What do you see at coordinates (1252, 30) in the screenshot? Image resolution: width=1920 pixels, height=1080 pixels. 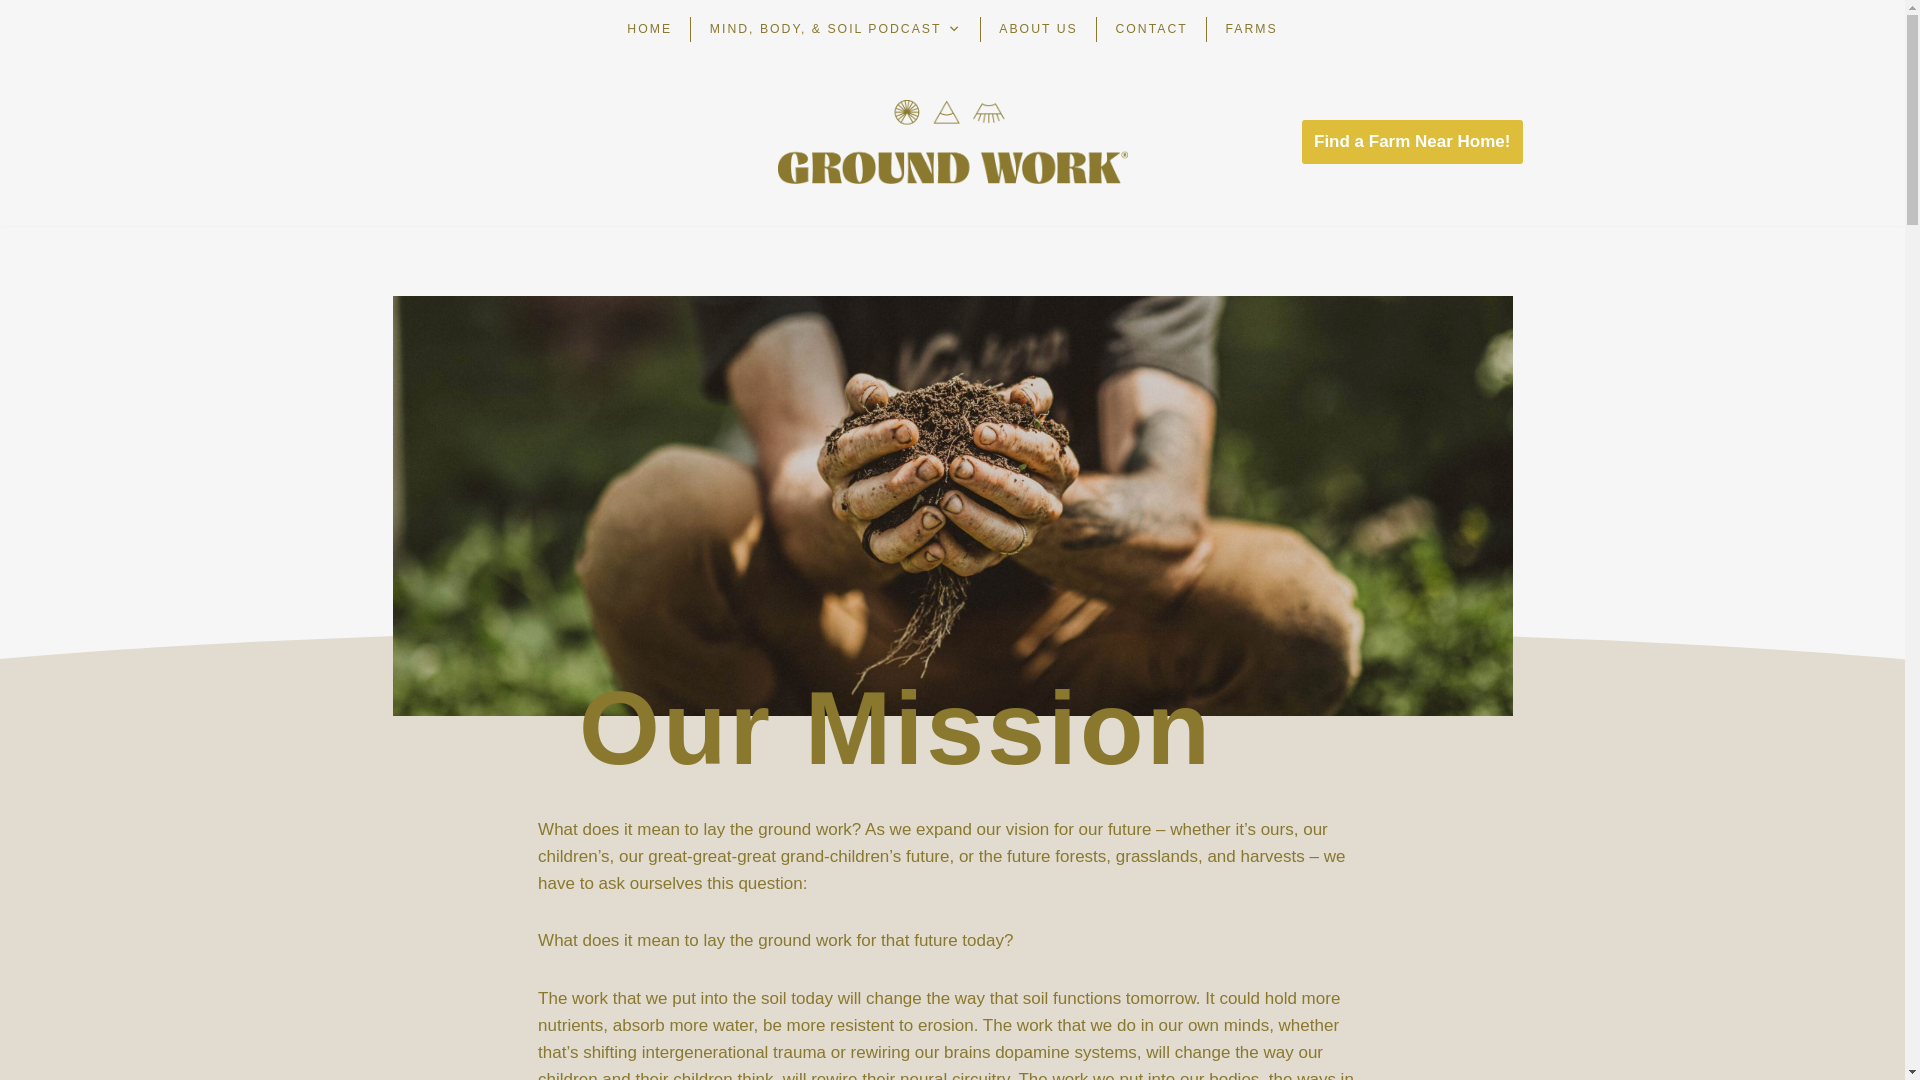 I see `FARMS` at bounding box center [1252, 30].